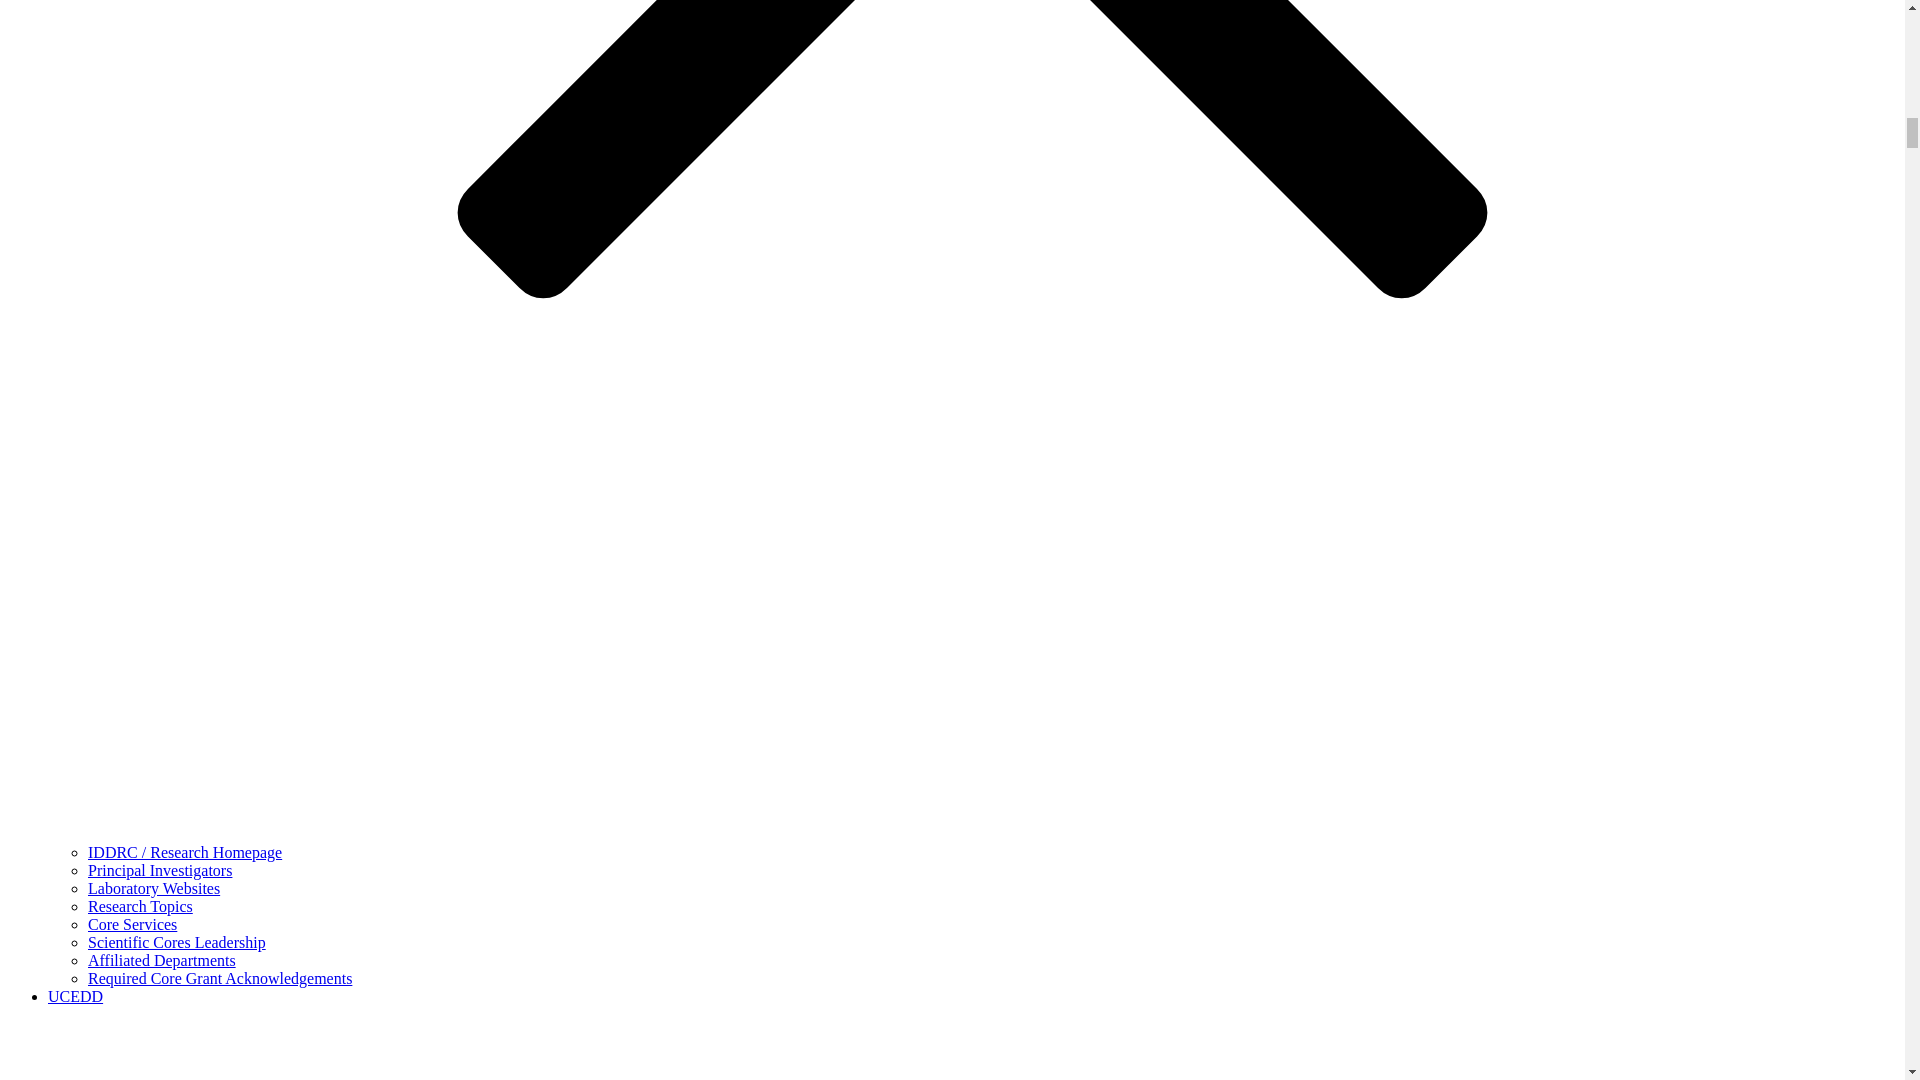  I want to click on Research Topics, so click(140, 906).